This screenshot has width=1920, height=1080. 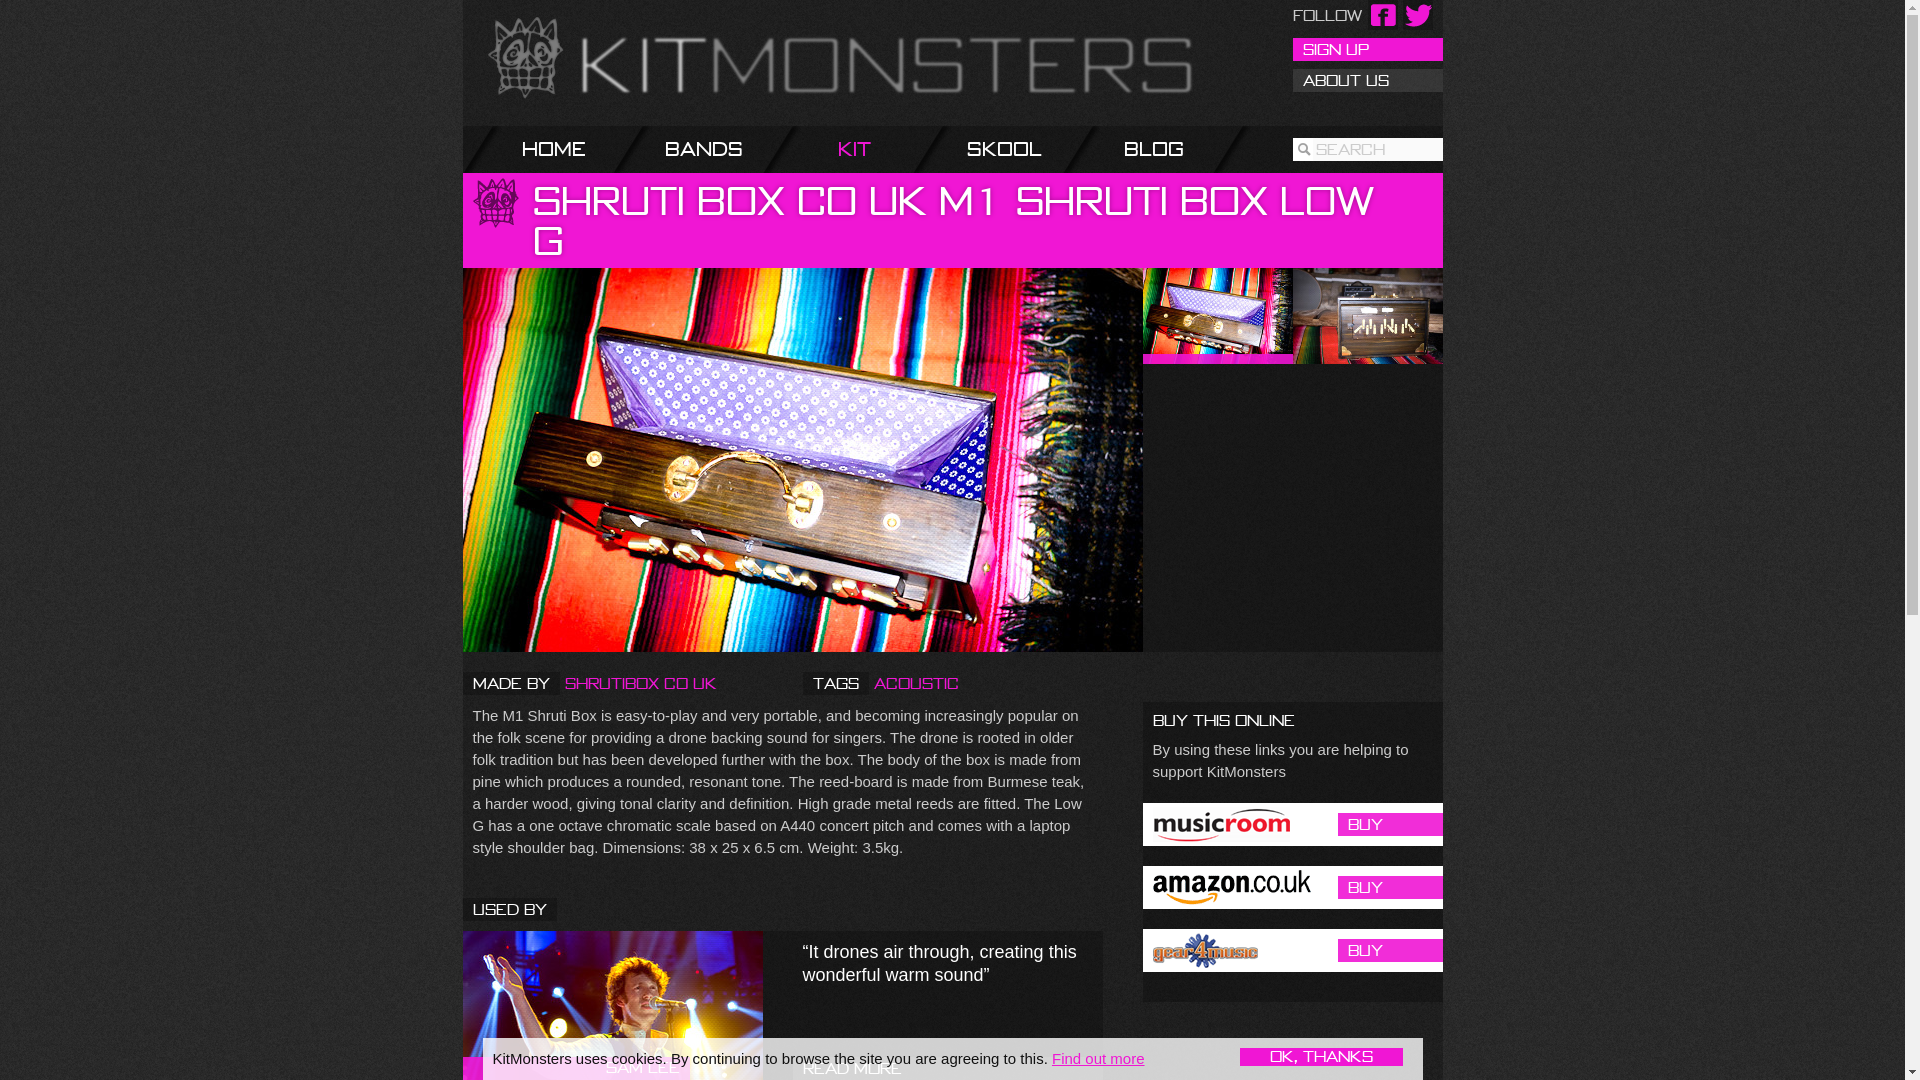 I want to click on Home, so click(x=576, y=149).